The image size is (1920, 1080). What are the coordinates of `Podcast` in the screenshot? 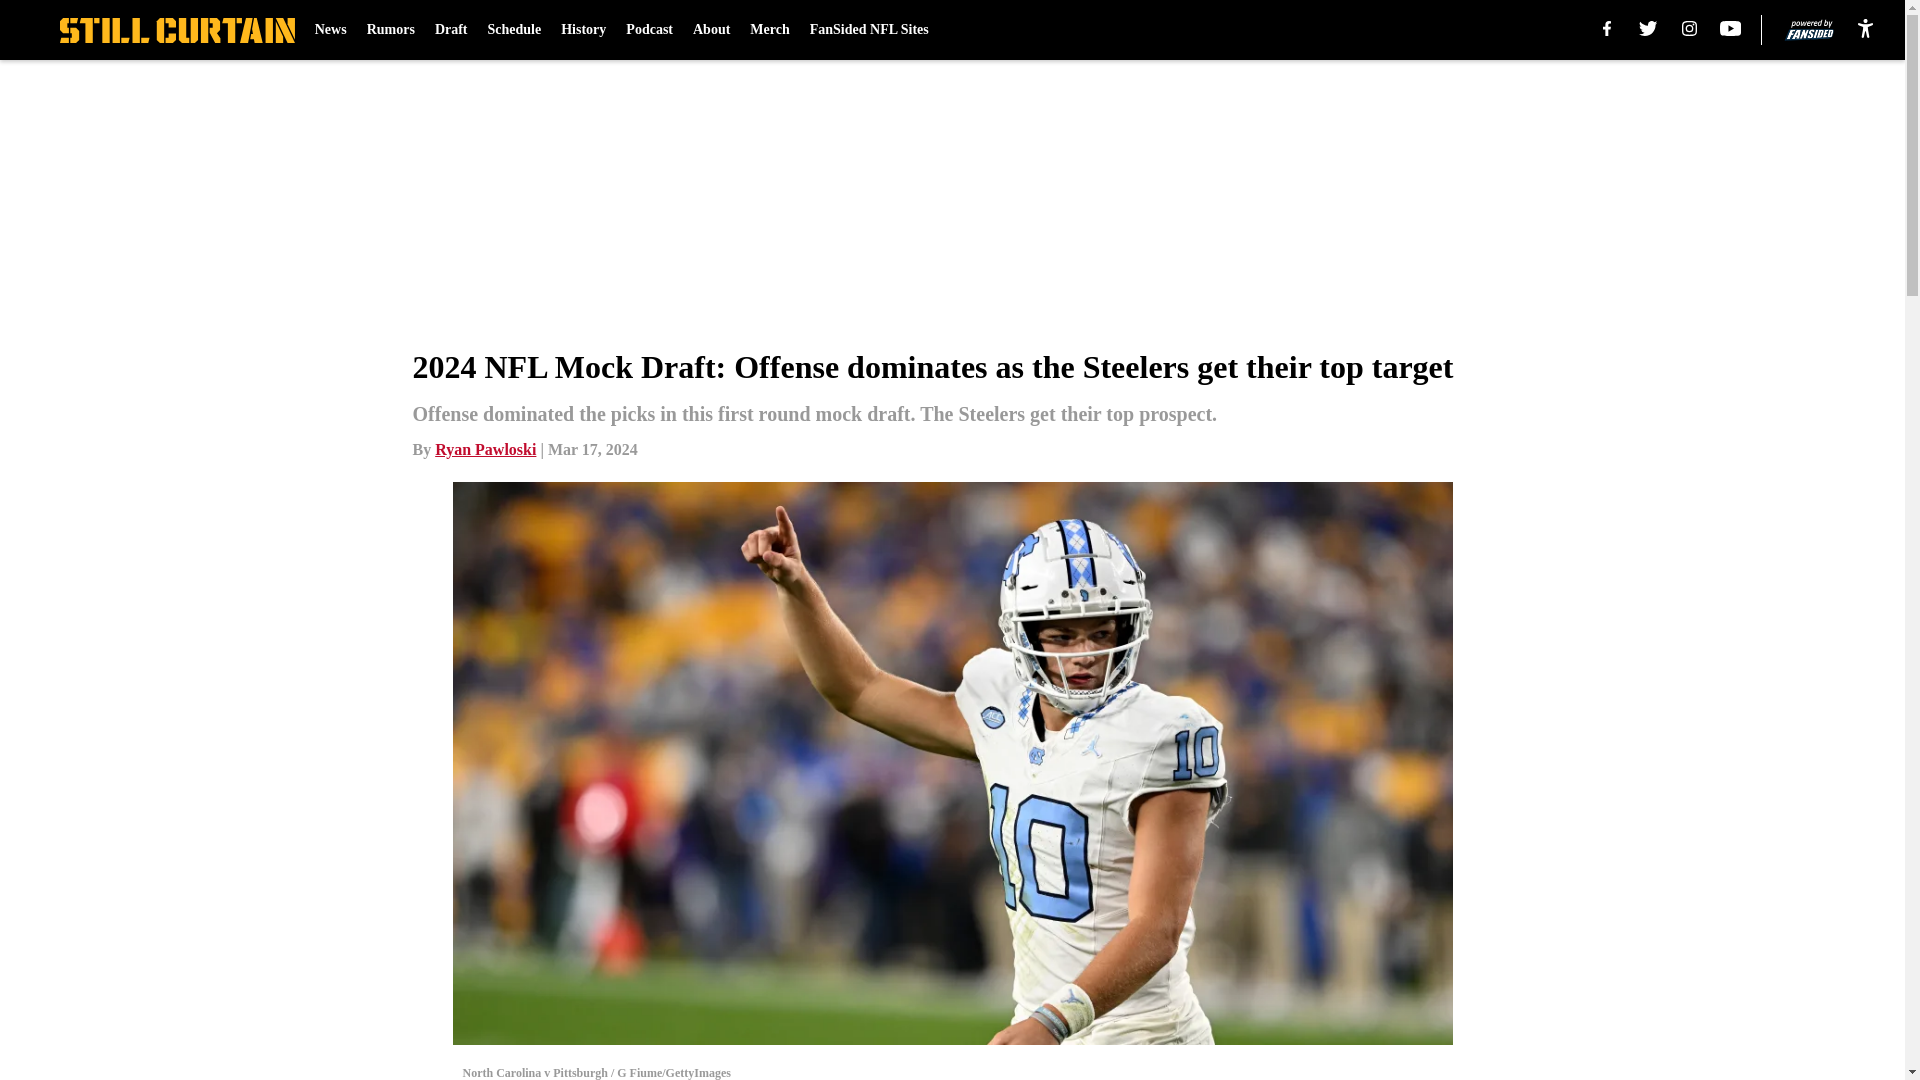 It's located at (649, 30).